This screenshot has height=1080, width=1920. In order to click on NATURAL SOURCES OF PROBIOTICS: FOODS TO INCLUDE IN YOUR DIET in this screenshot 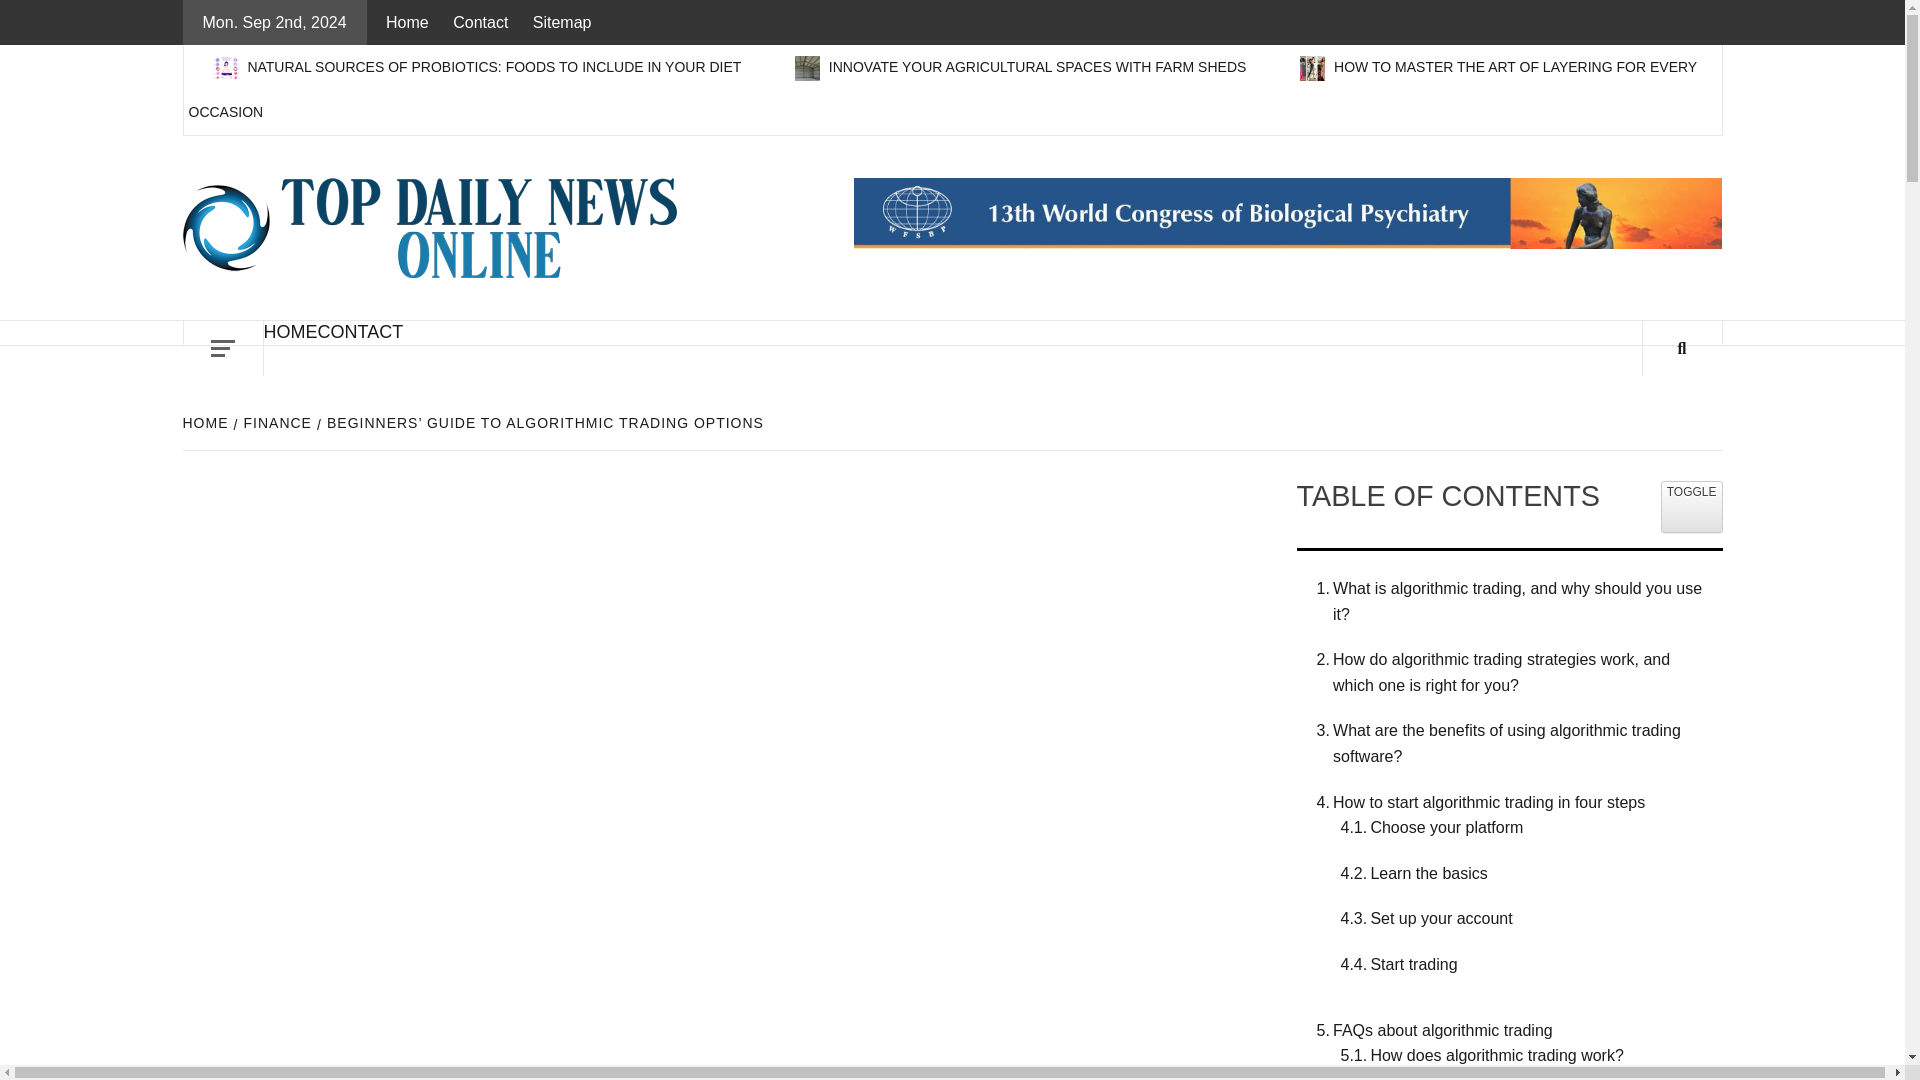, I will do `click(478, 66)`.